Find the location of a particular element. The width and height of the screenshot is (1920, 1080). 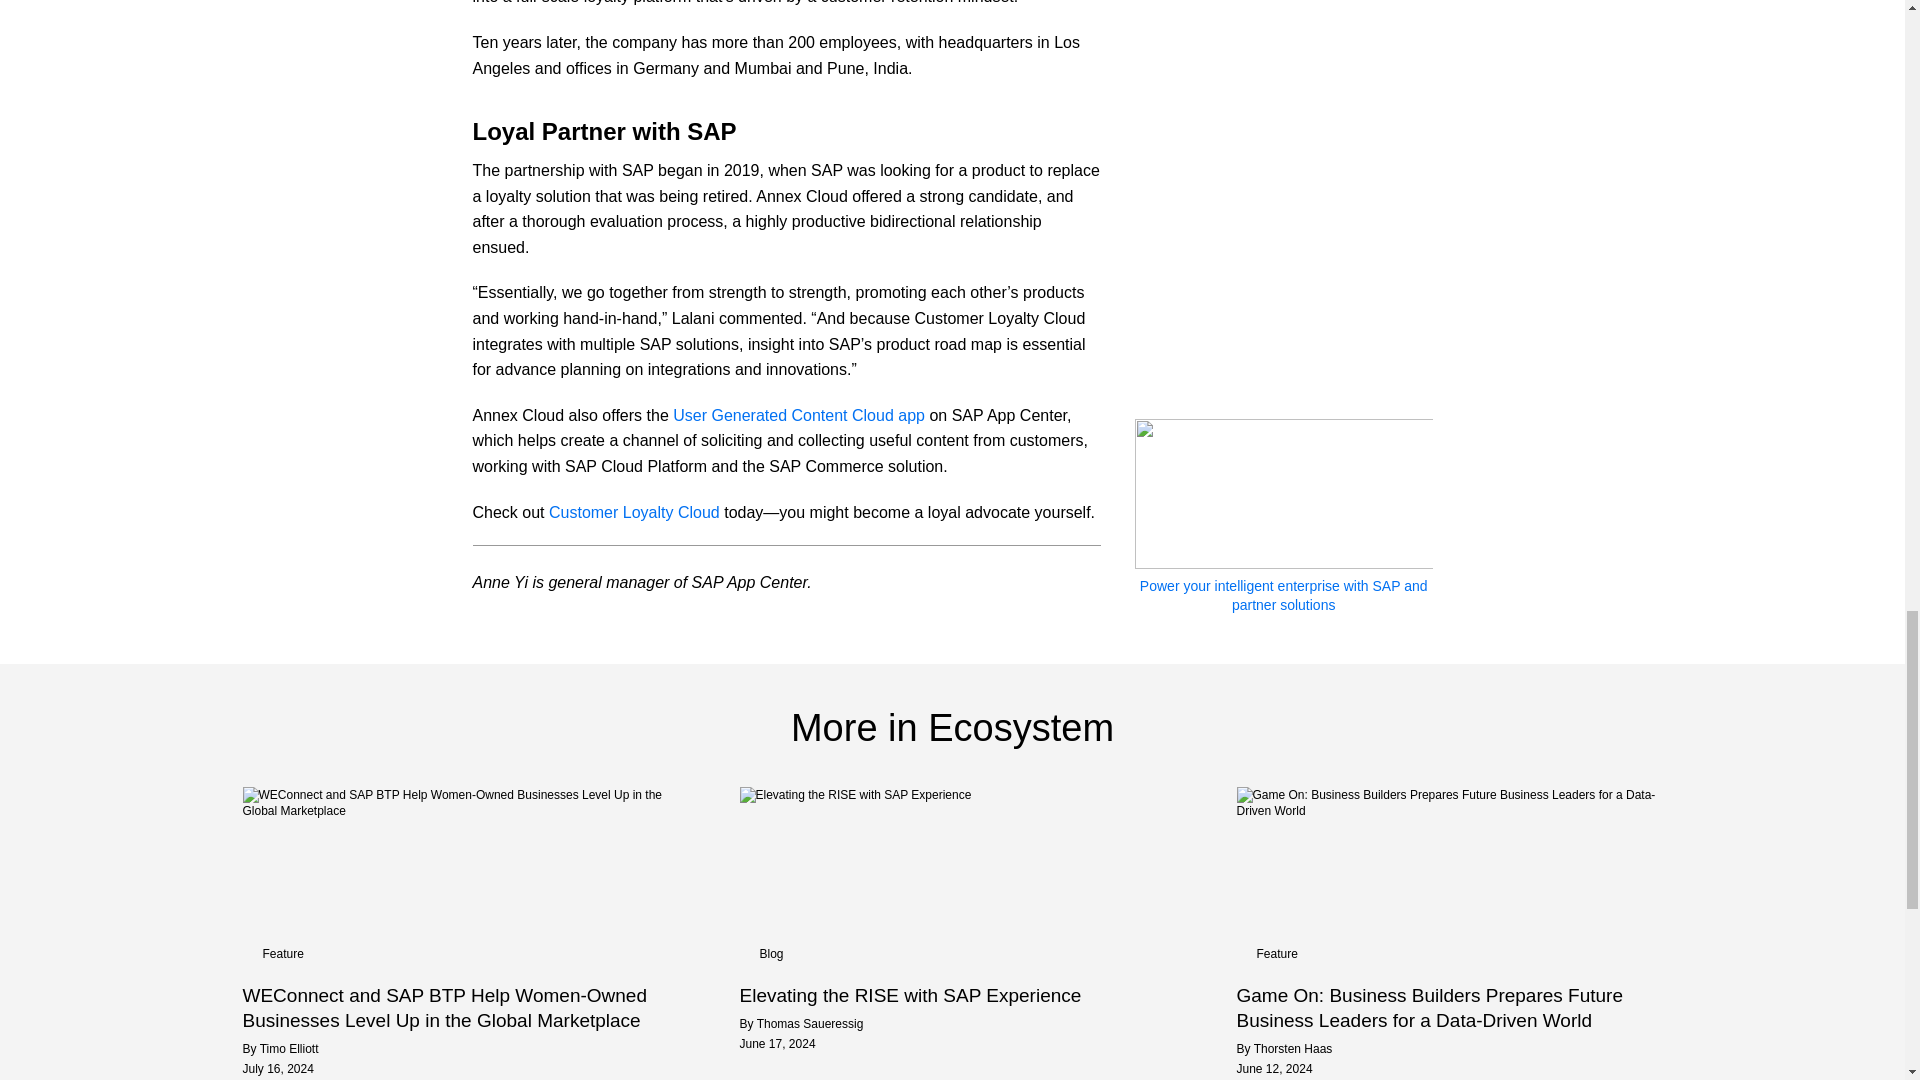

Posts by Timo Elliott is located at coordinates (288, 1049).